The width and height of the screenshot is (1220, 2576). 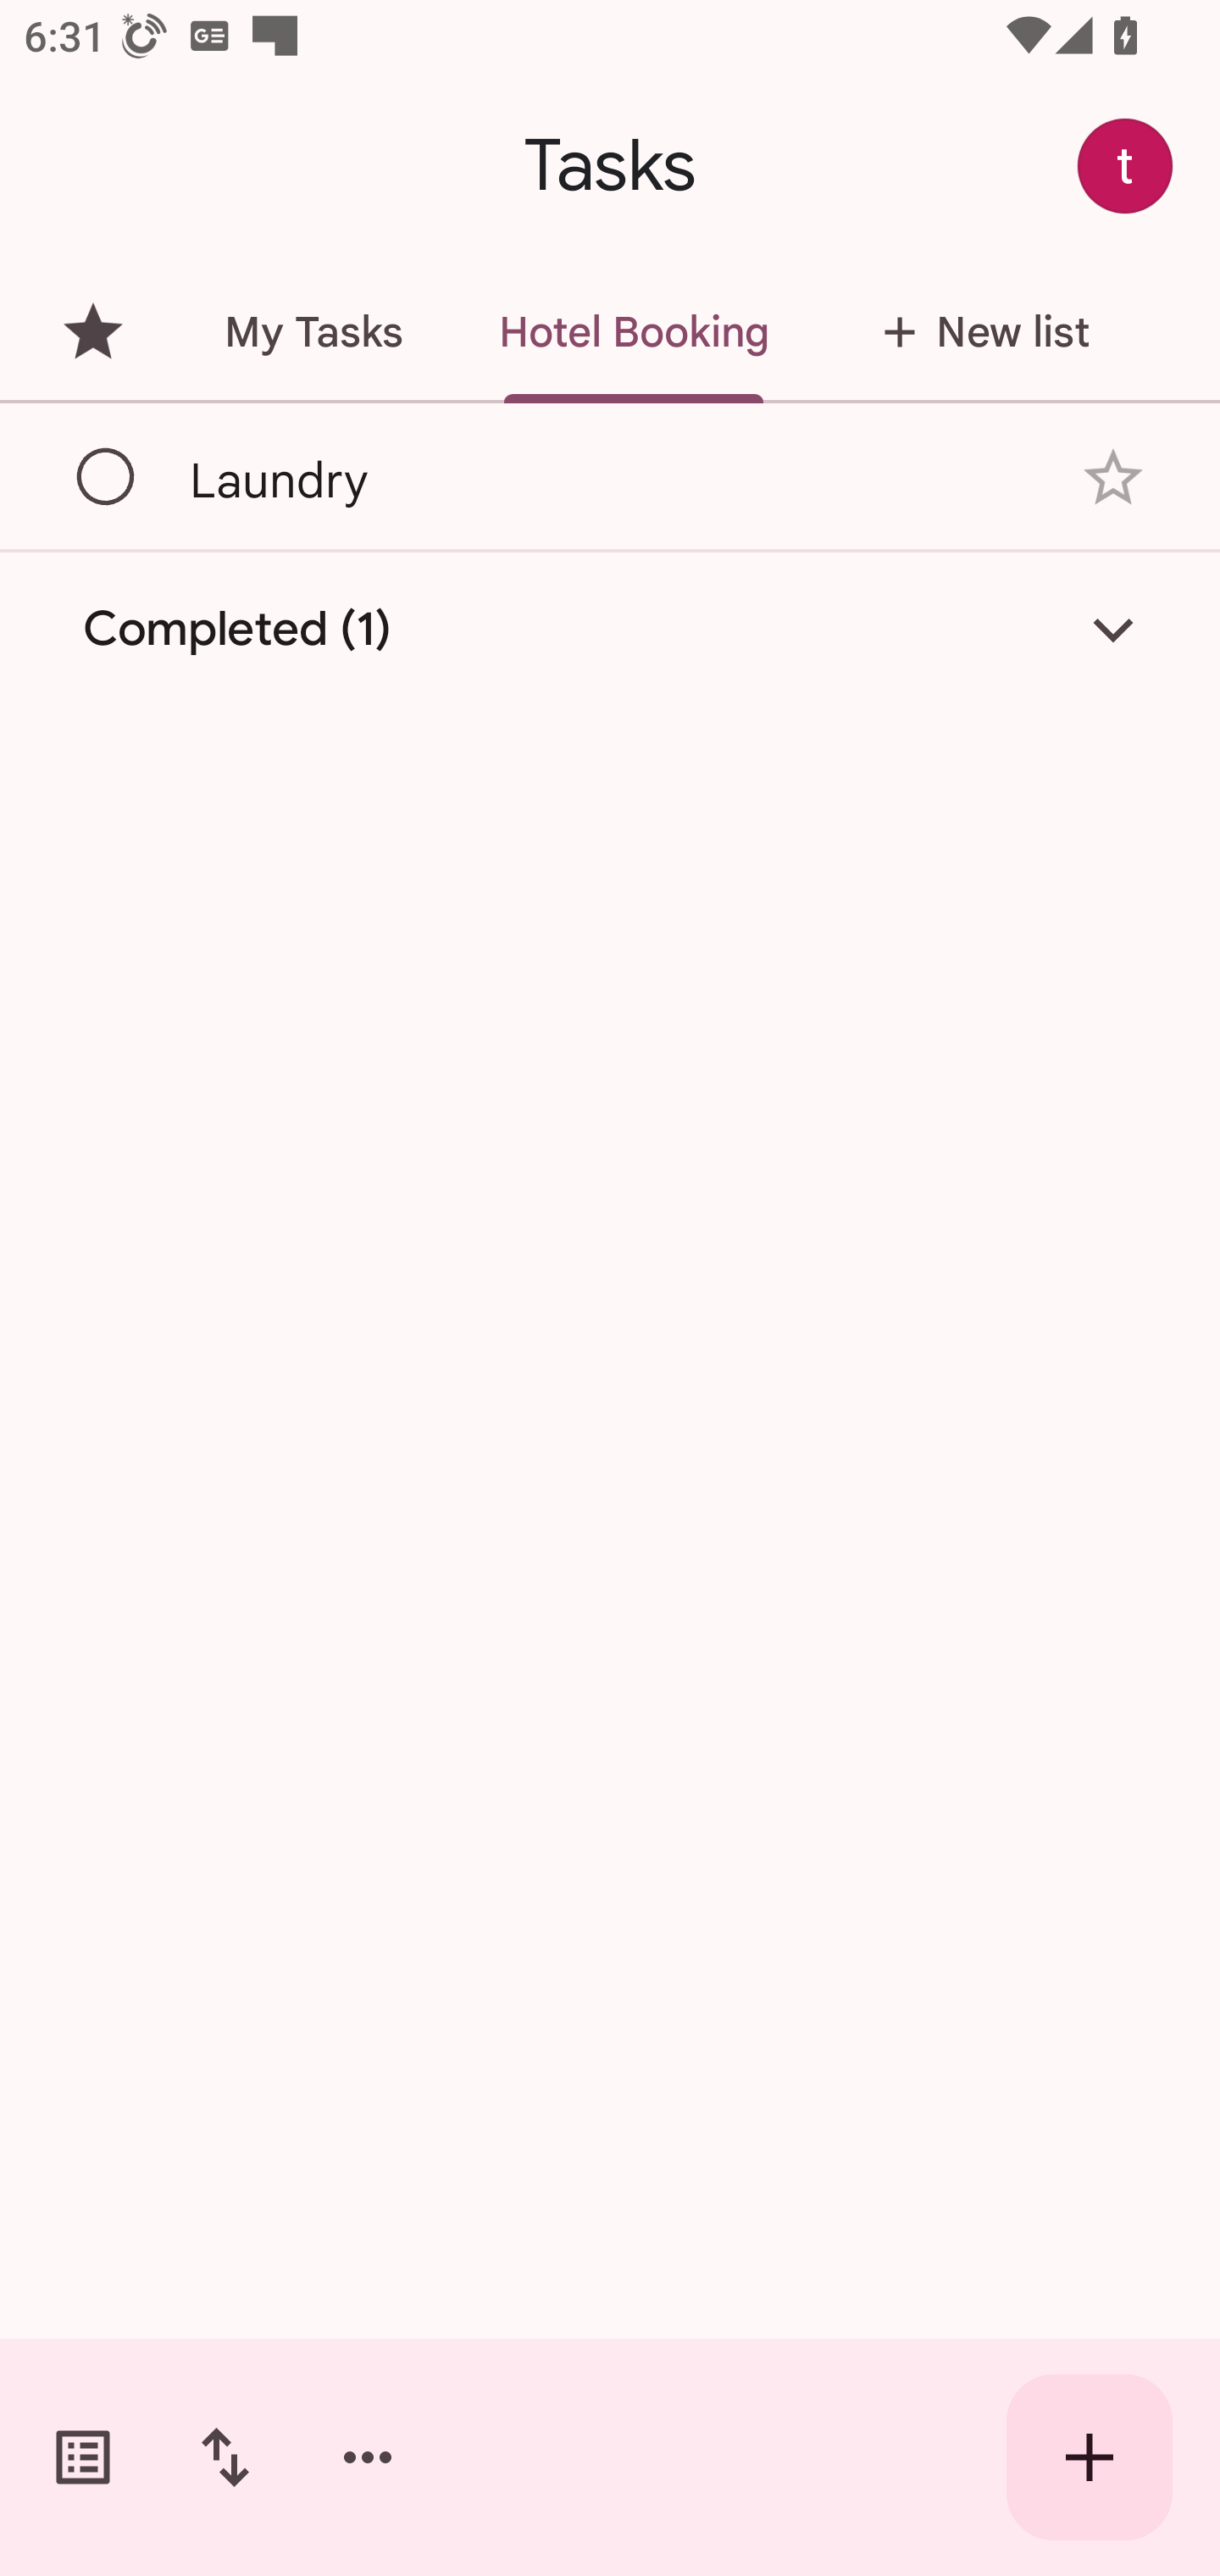 What do you see at coordinates (83, 2457) in the screenshot?
I see `Switch task lists` at bounding box center [83, 2457].